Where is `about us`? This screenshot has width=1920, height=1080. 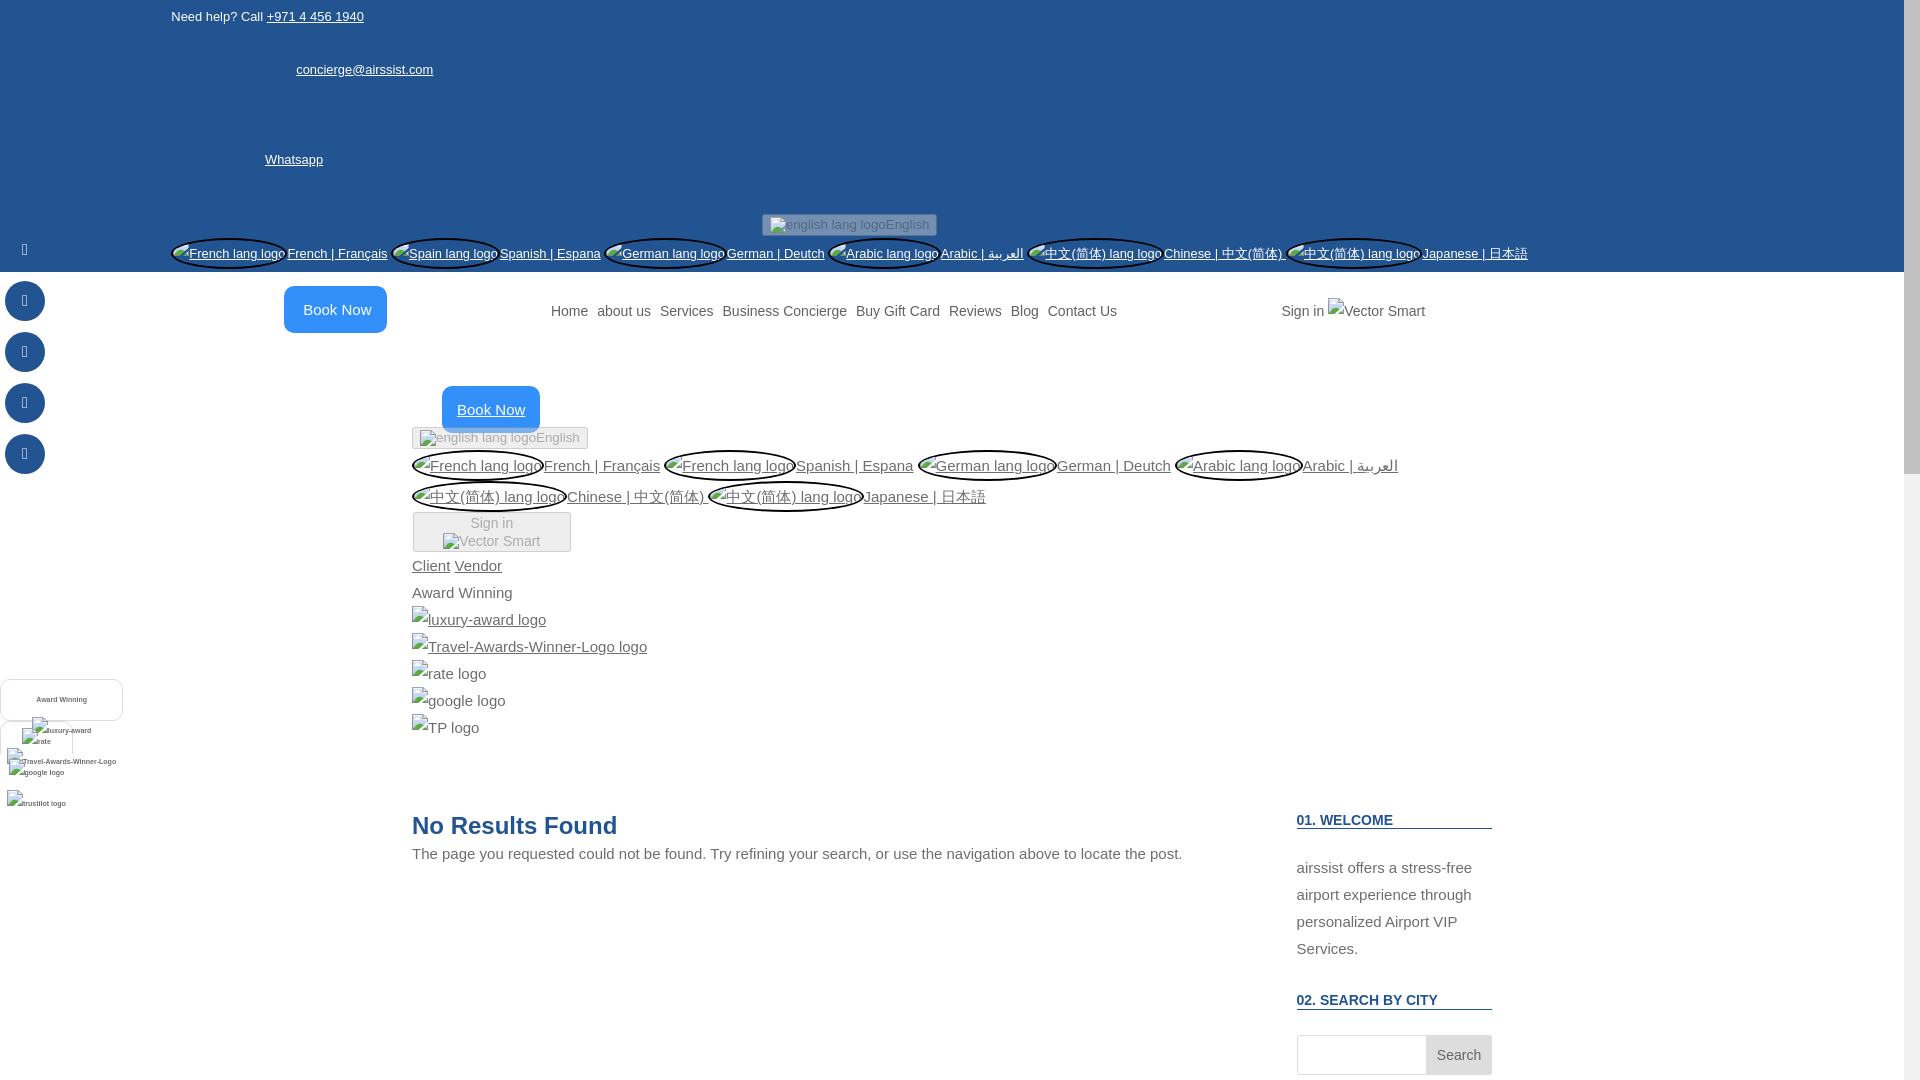
about us is located at coordinates (624, 310).